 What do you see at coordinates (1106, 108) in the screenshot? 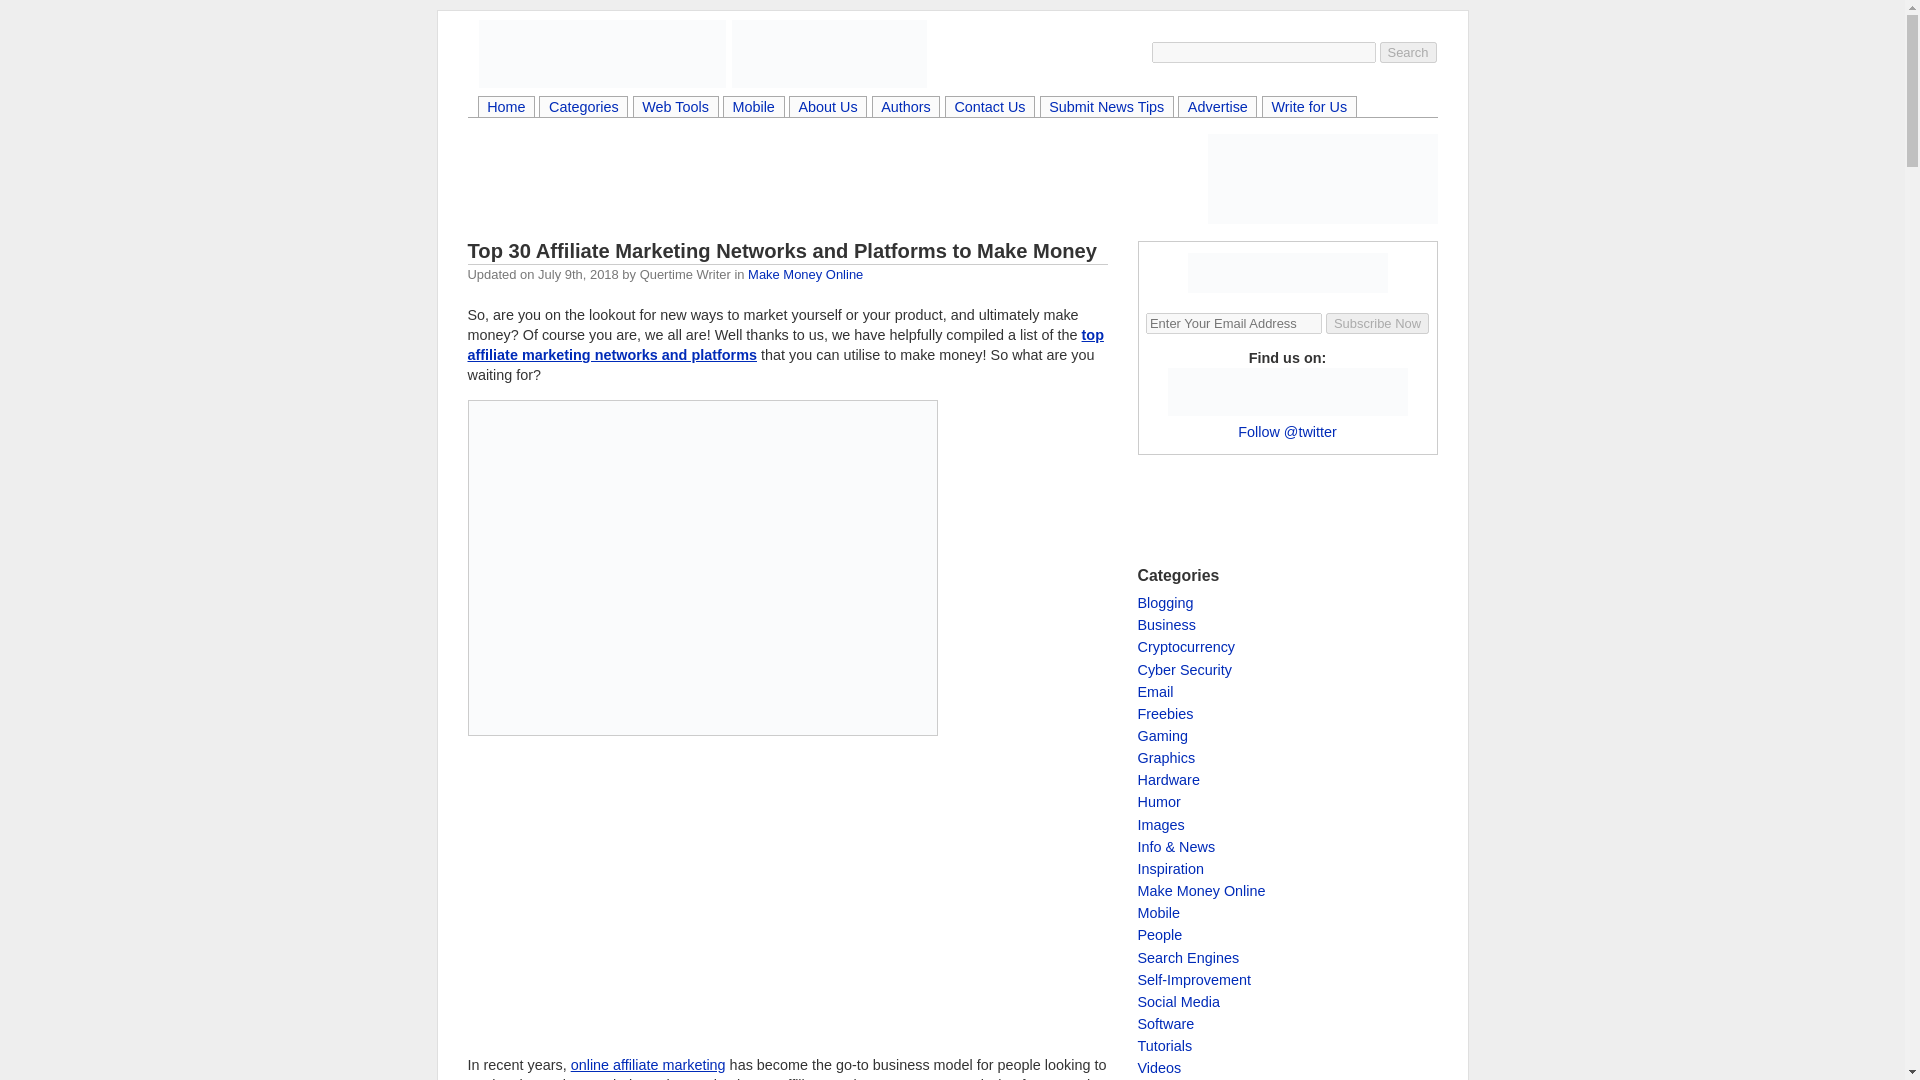
I see `Submit News Tips` at bounding box center [1106, 108].